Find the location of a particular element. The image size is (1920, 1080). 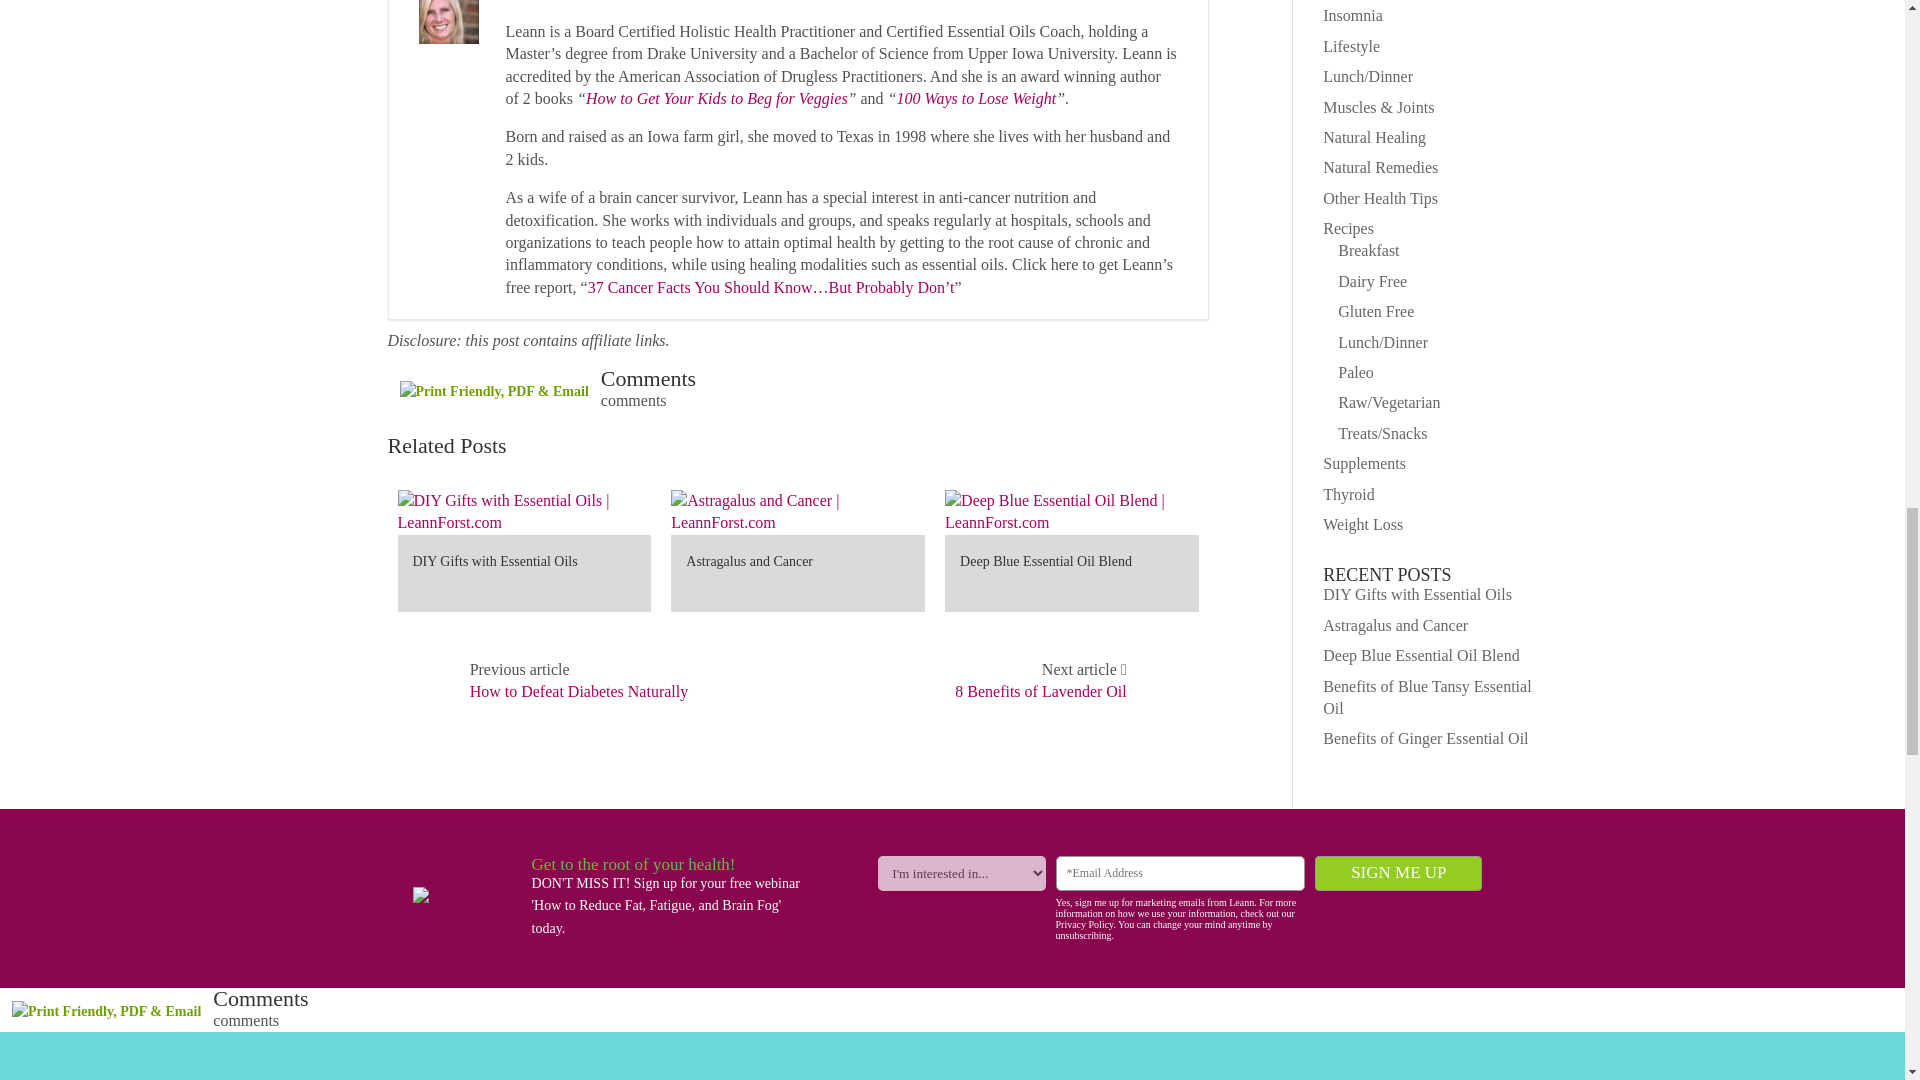

Astragalus and Cancer is located at coordinates (748, 562).